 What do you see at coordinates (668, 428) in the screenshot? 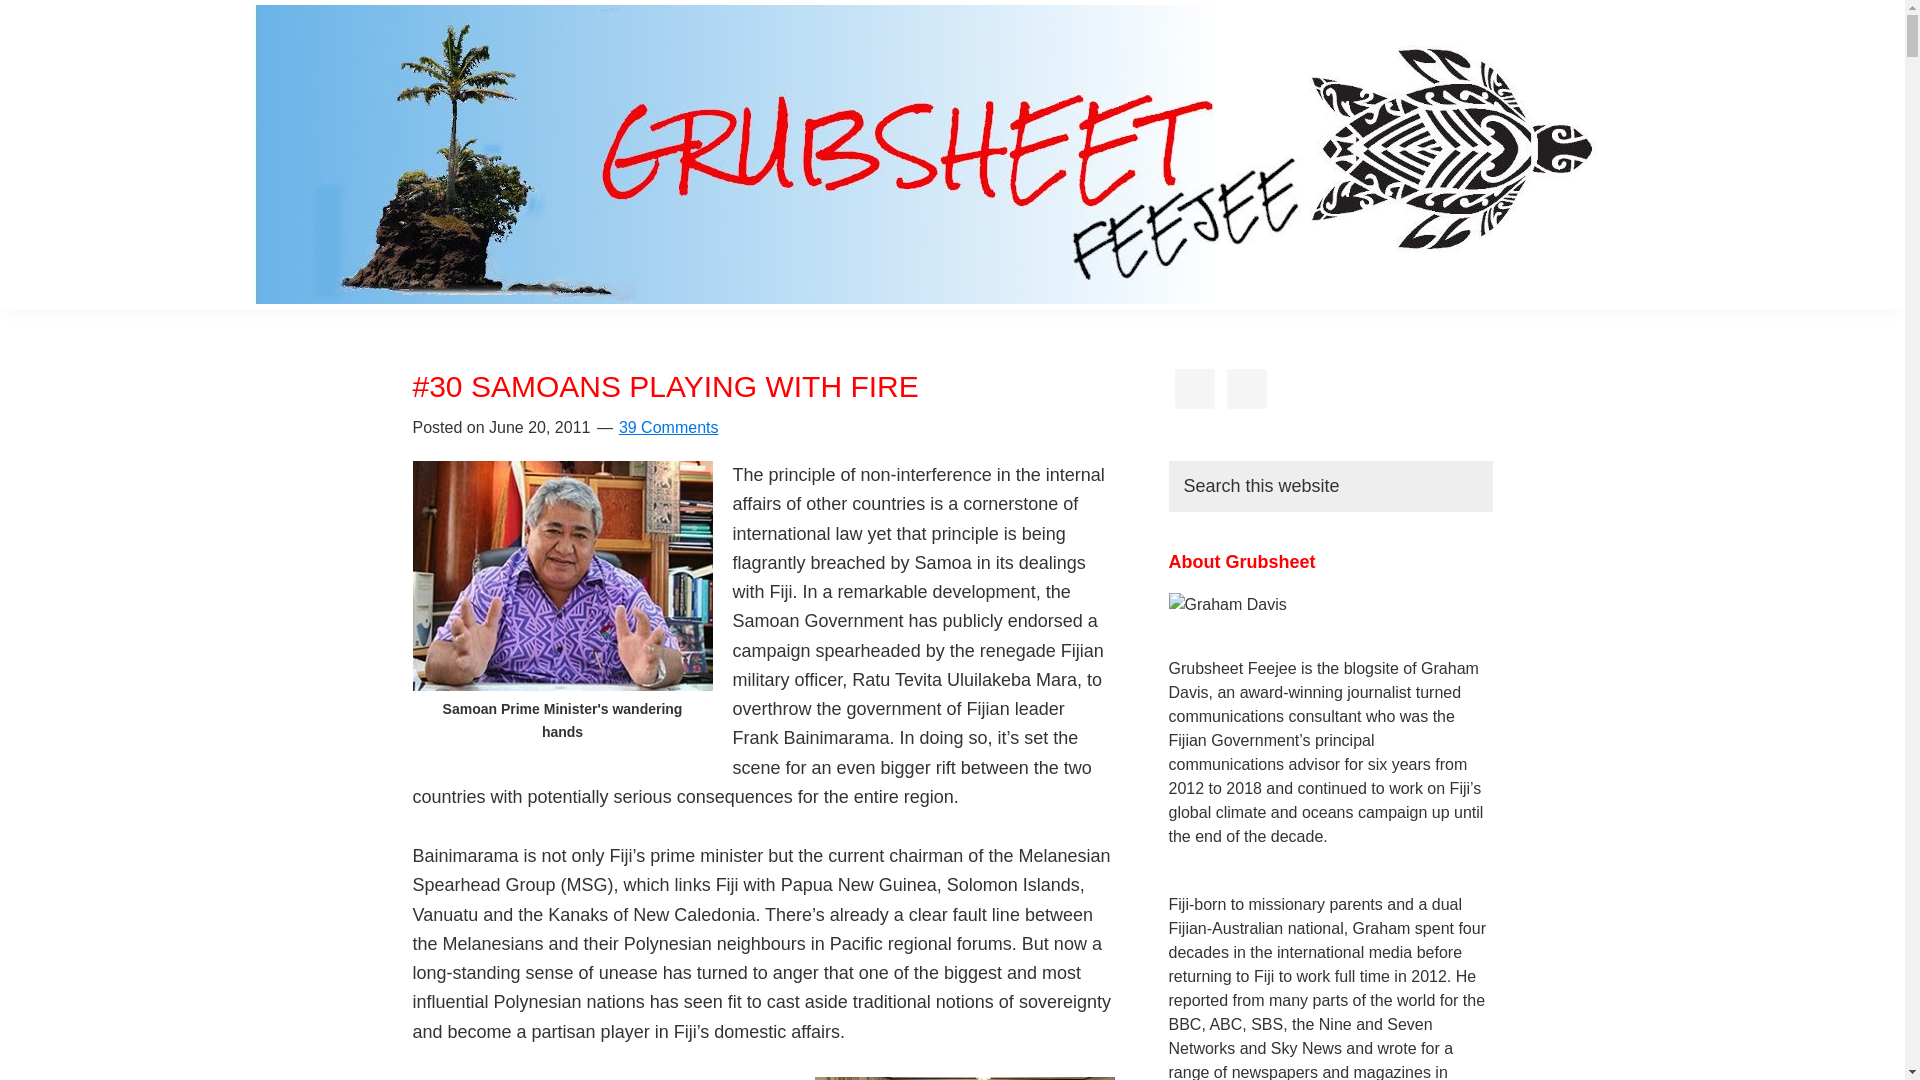
I see `39 Comments` at bounding box center [668, 428].